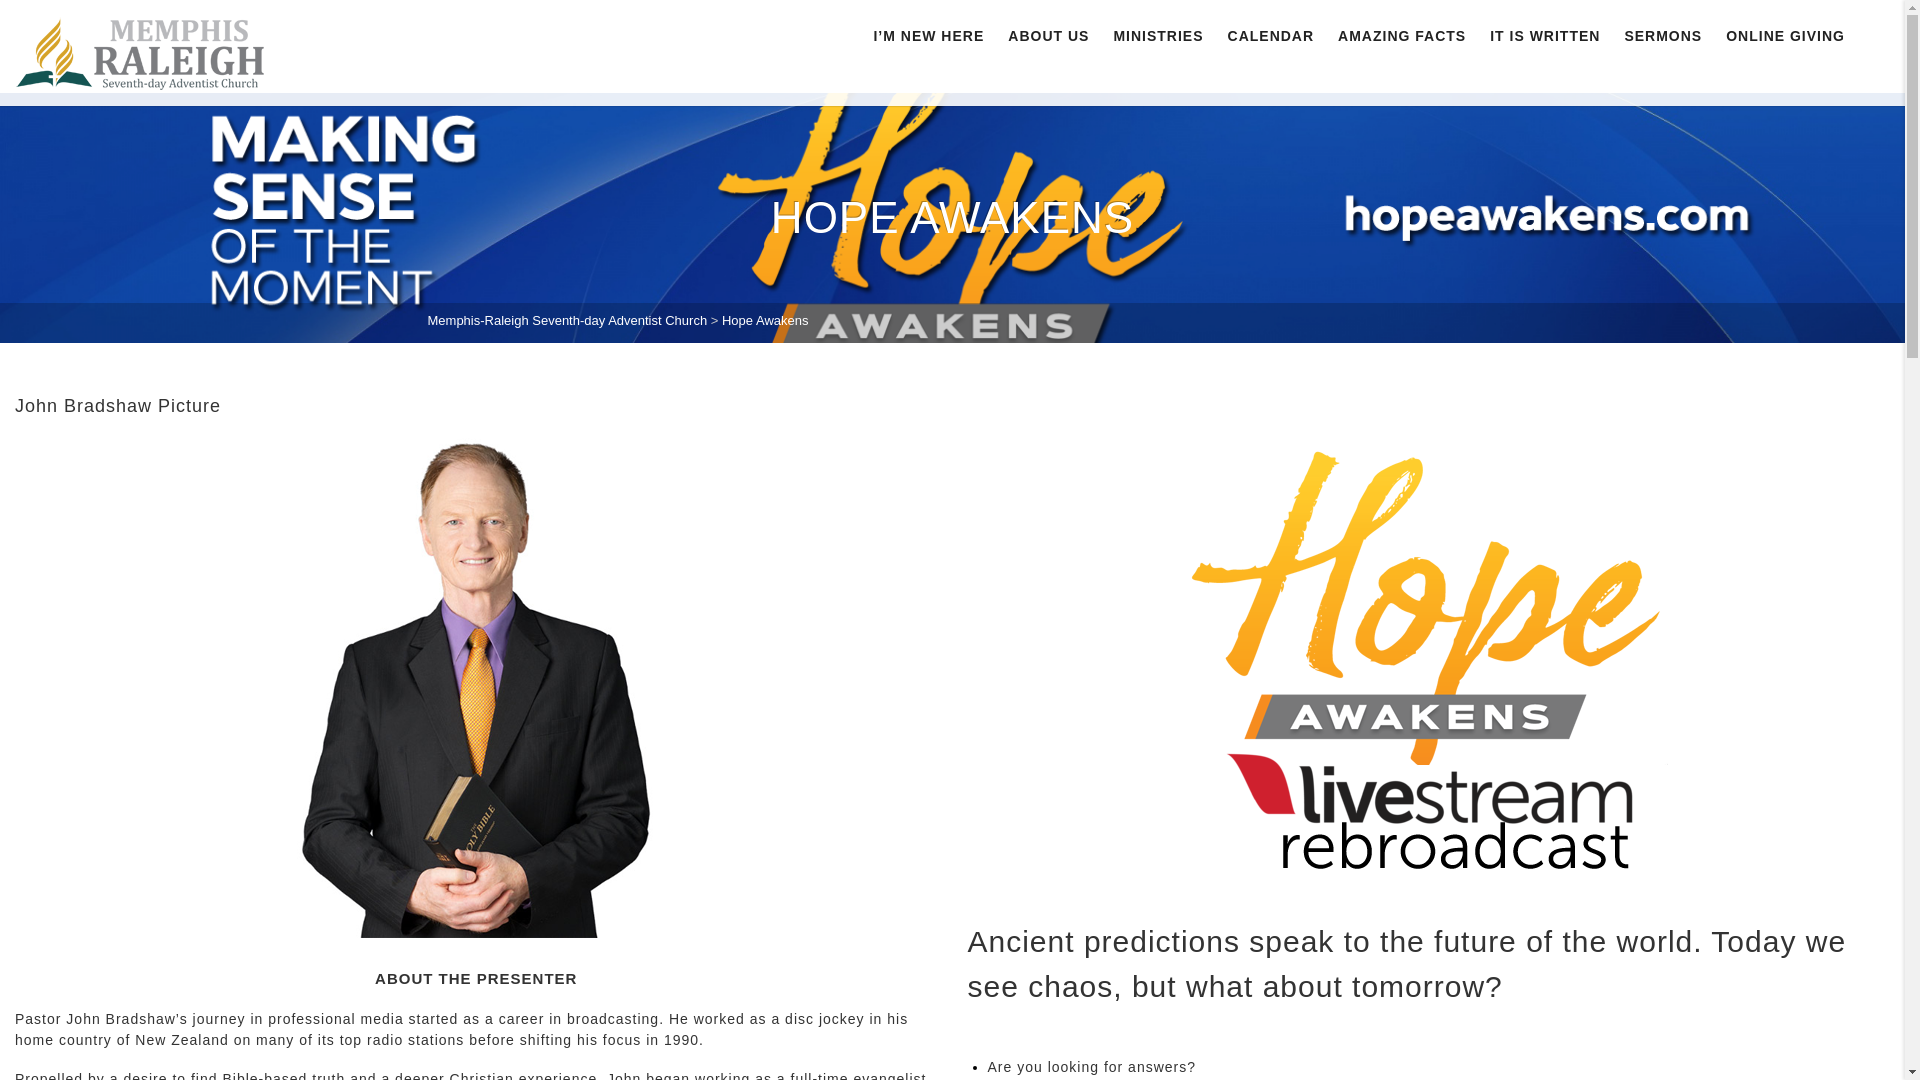 The height and width of the screenshot is (1080, 1920). I want to click on ONLINE GIVING, so click(1780, 36).